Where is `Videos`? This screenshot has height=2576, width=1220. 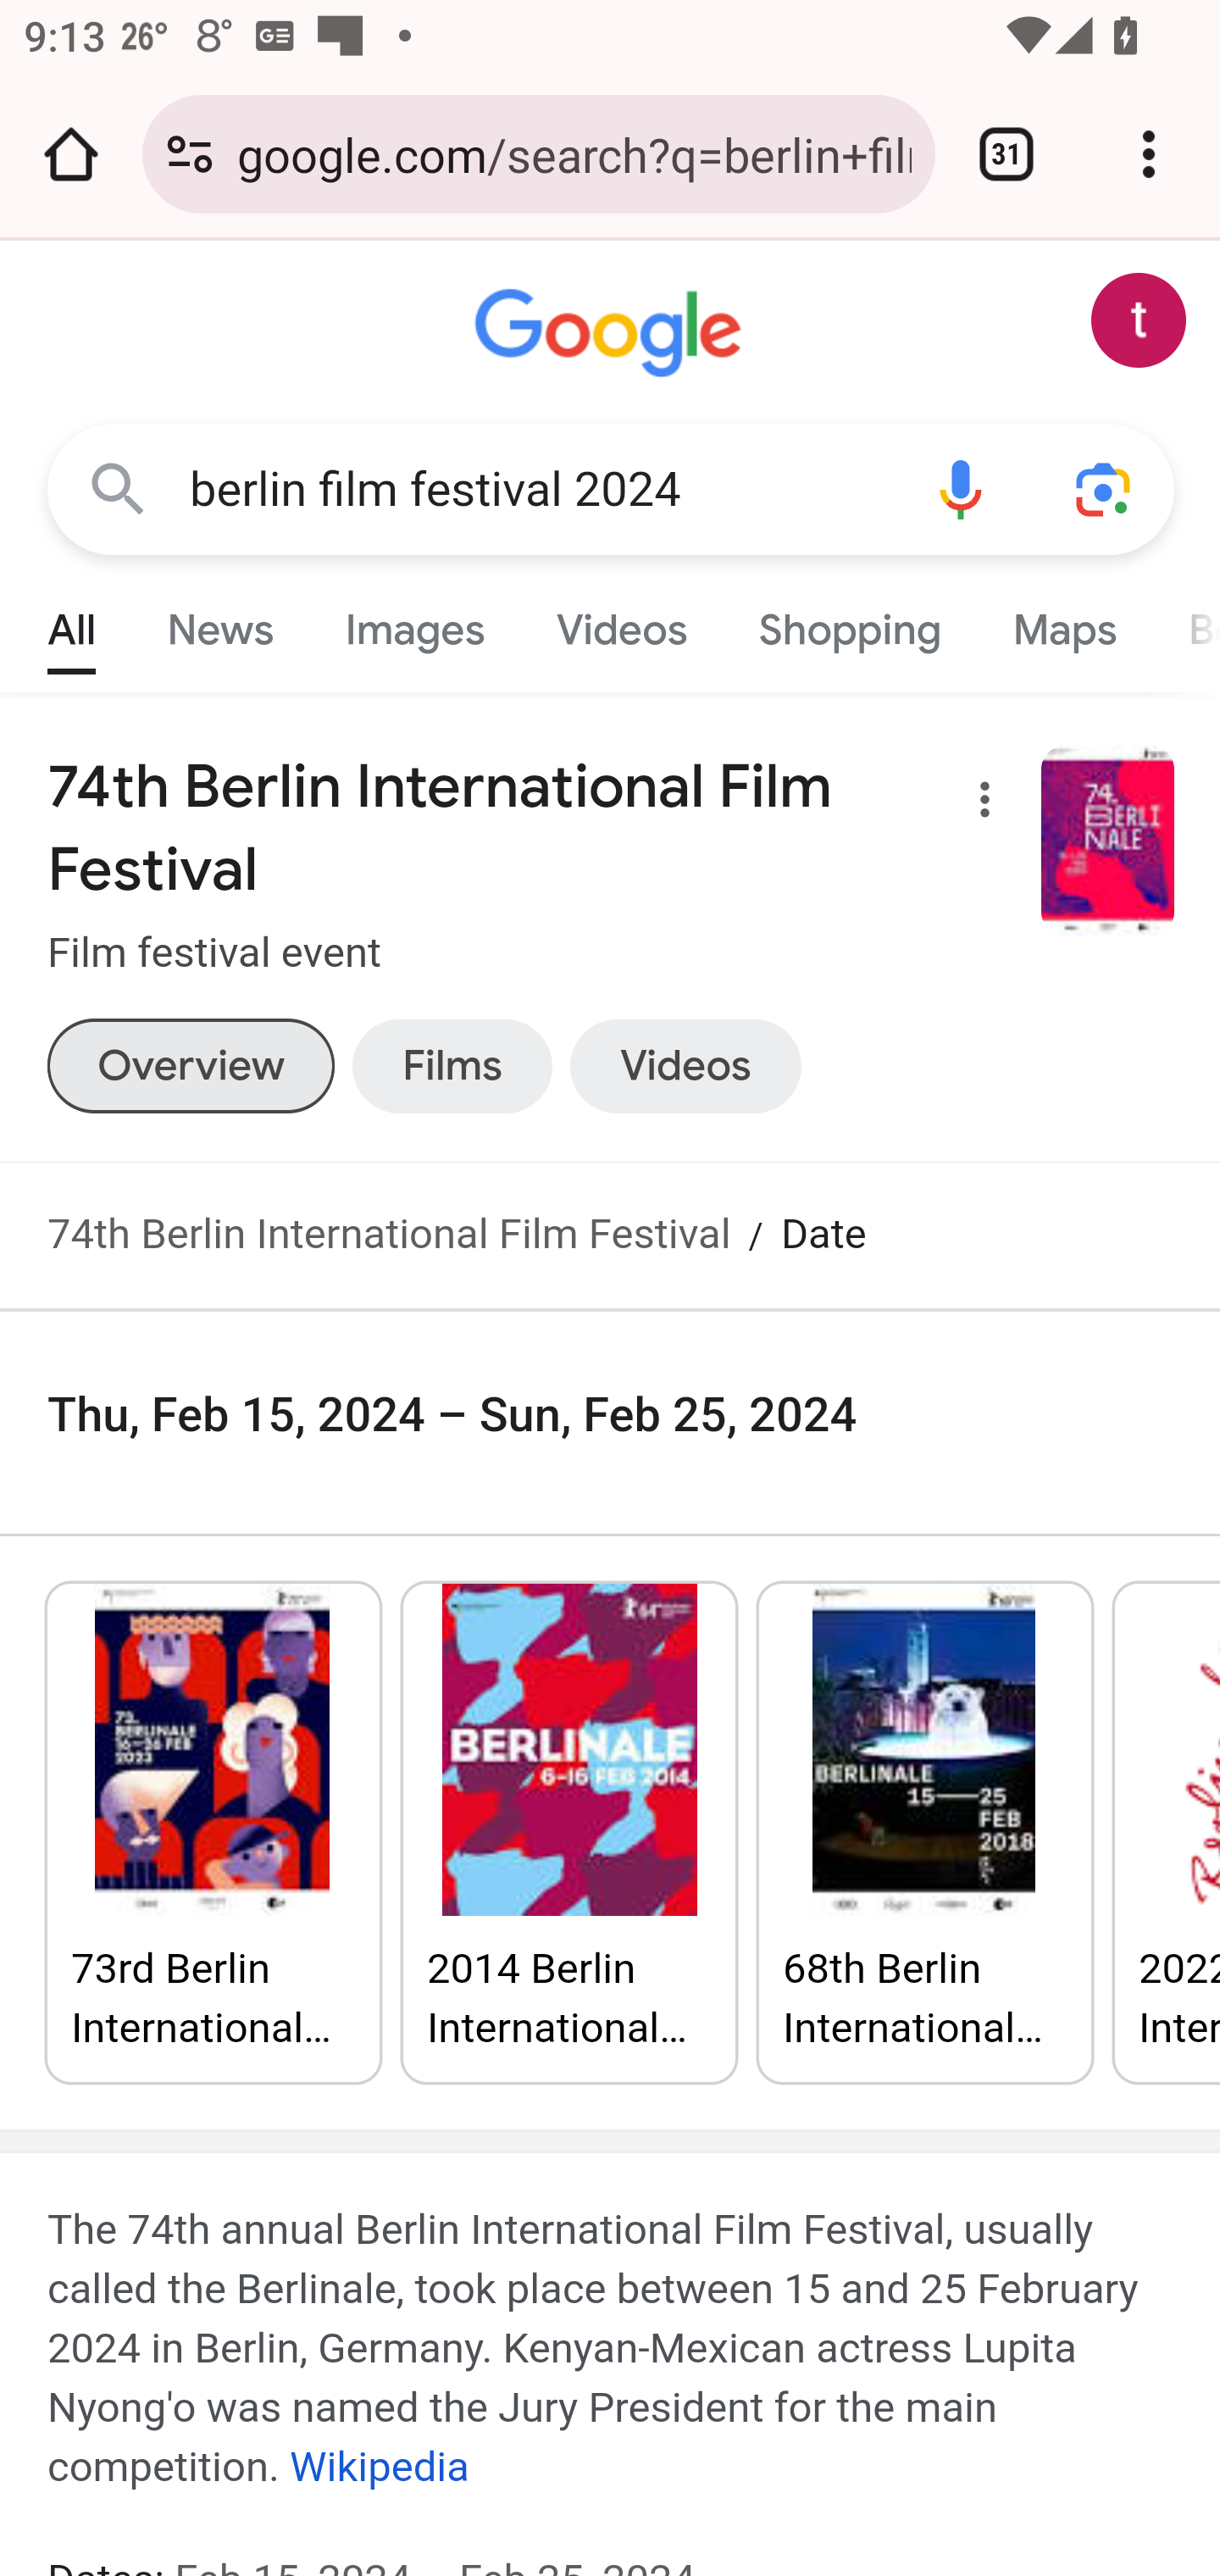
Videos is located at coordinates (686, 1066).